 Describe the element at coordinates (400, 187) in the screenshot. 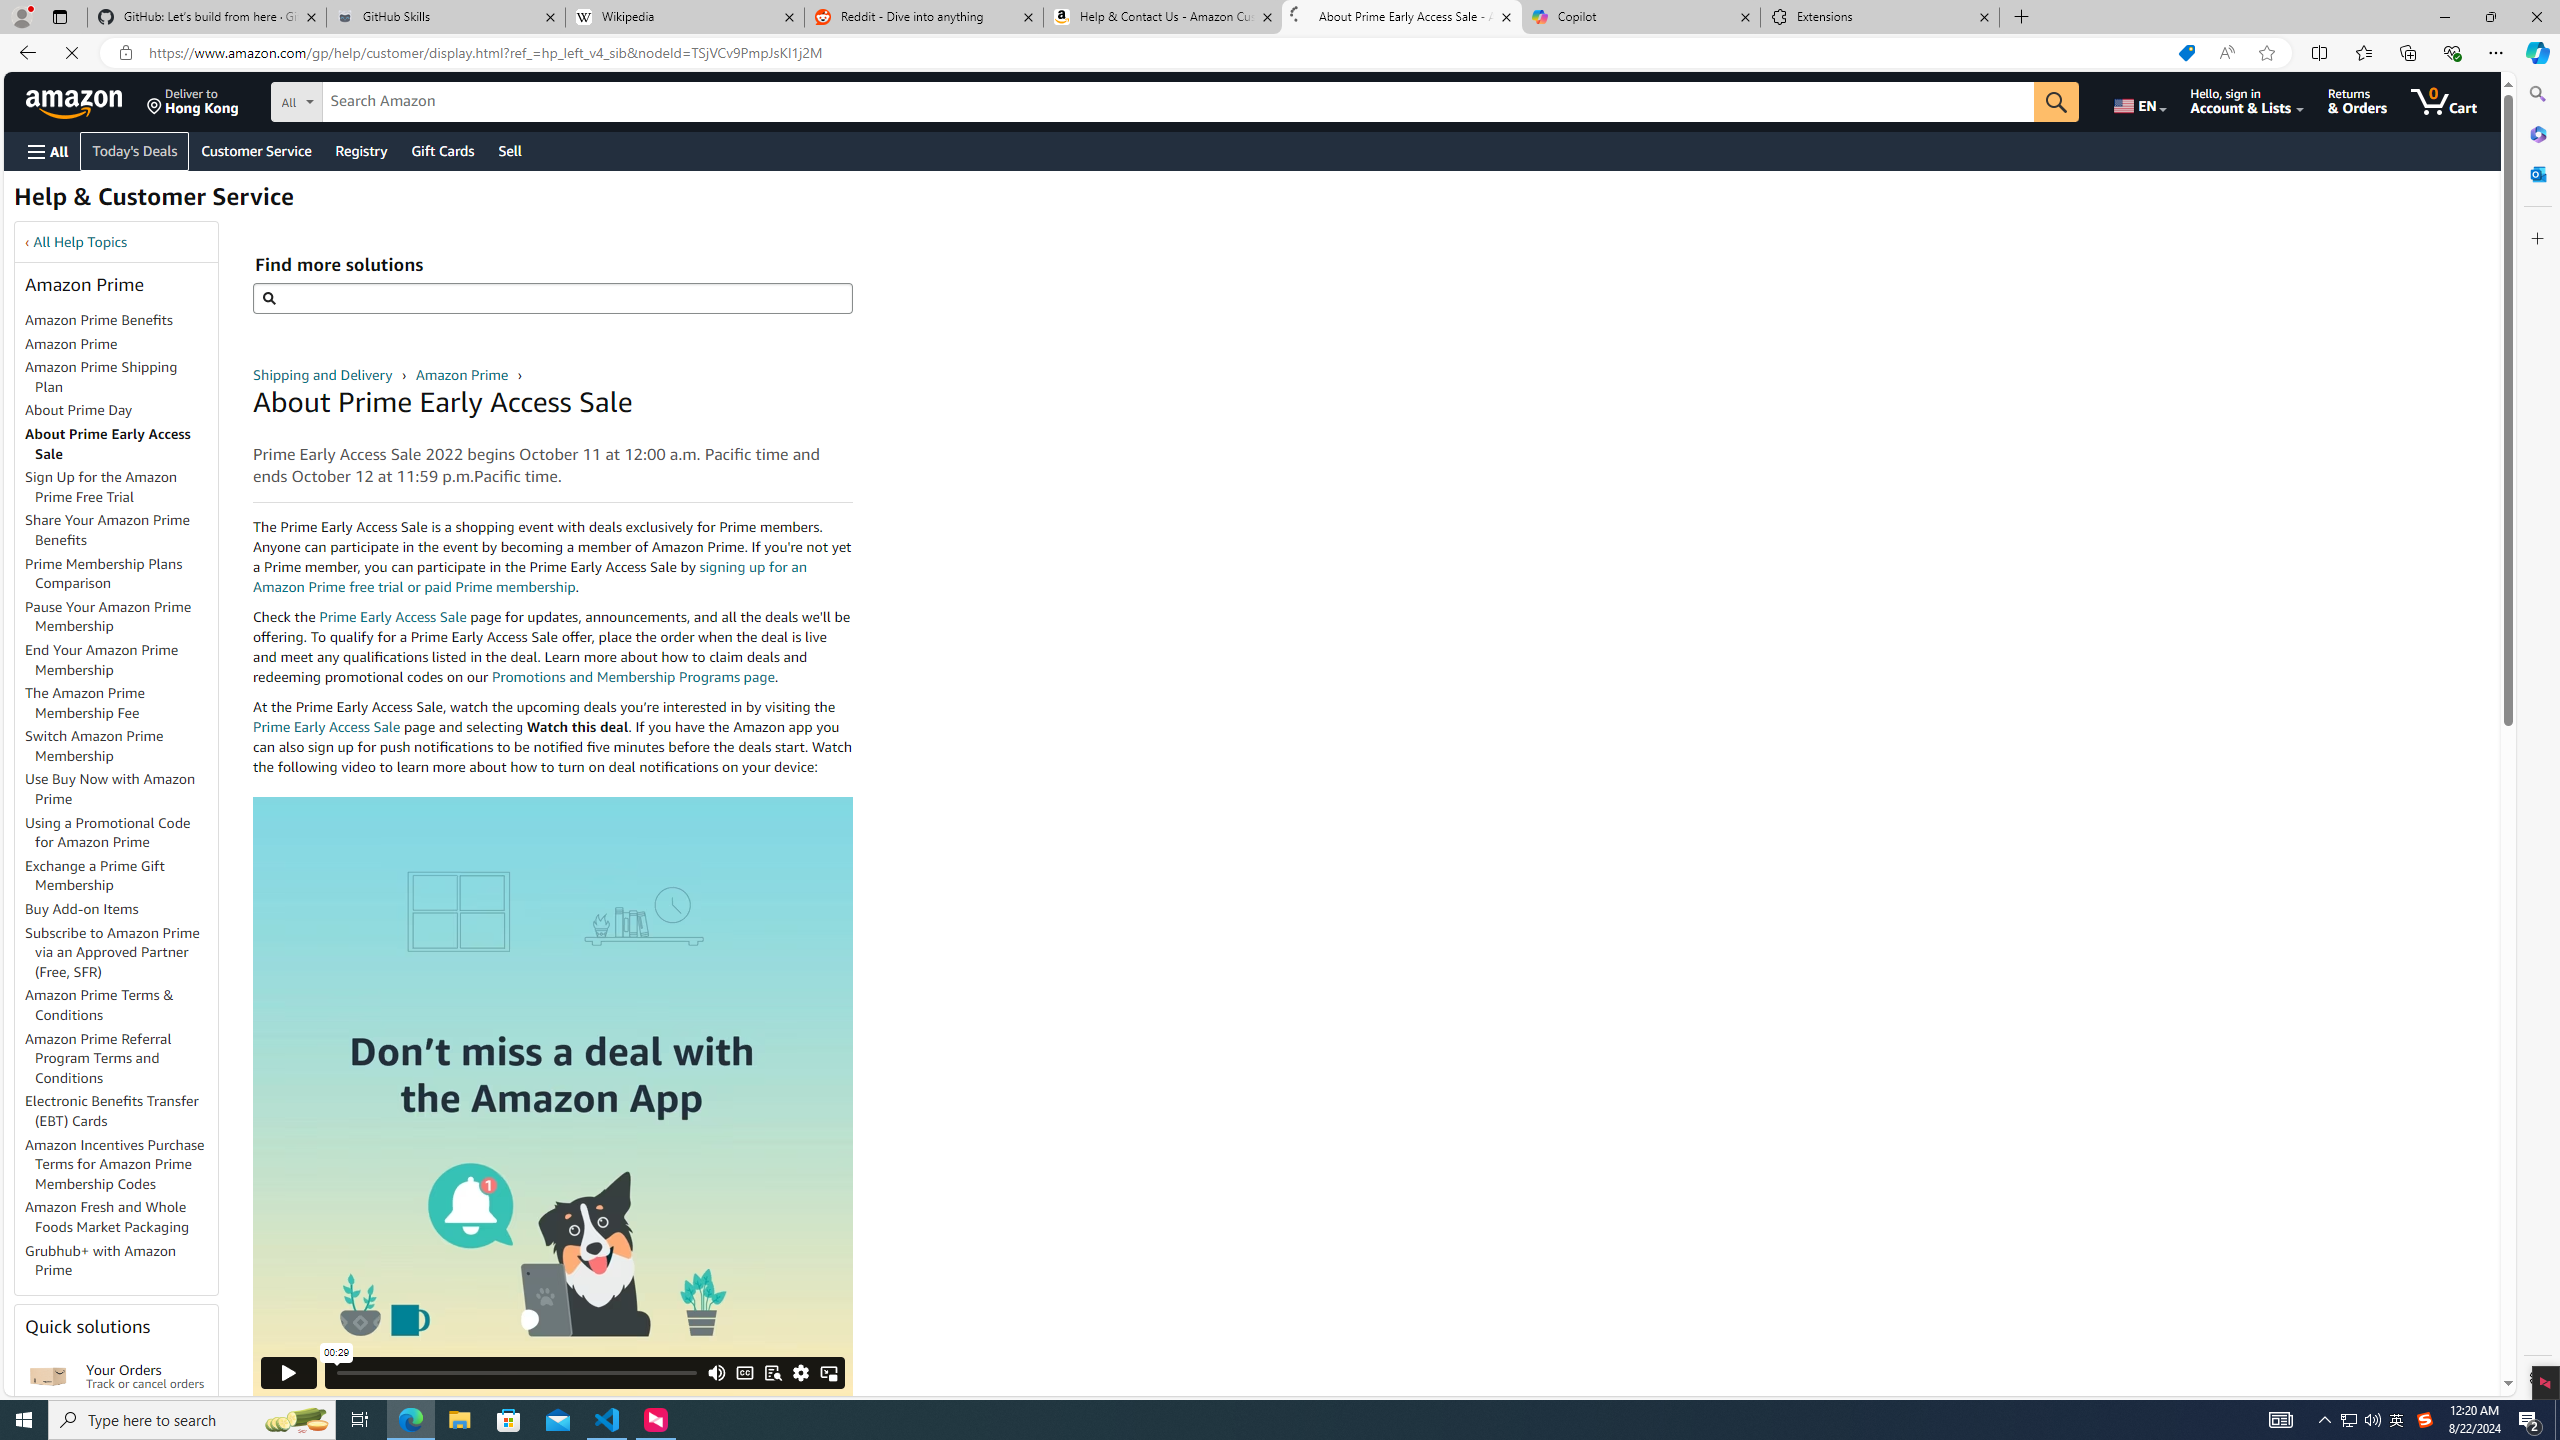

I see `Amazon Resale` at that location.